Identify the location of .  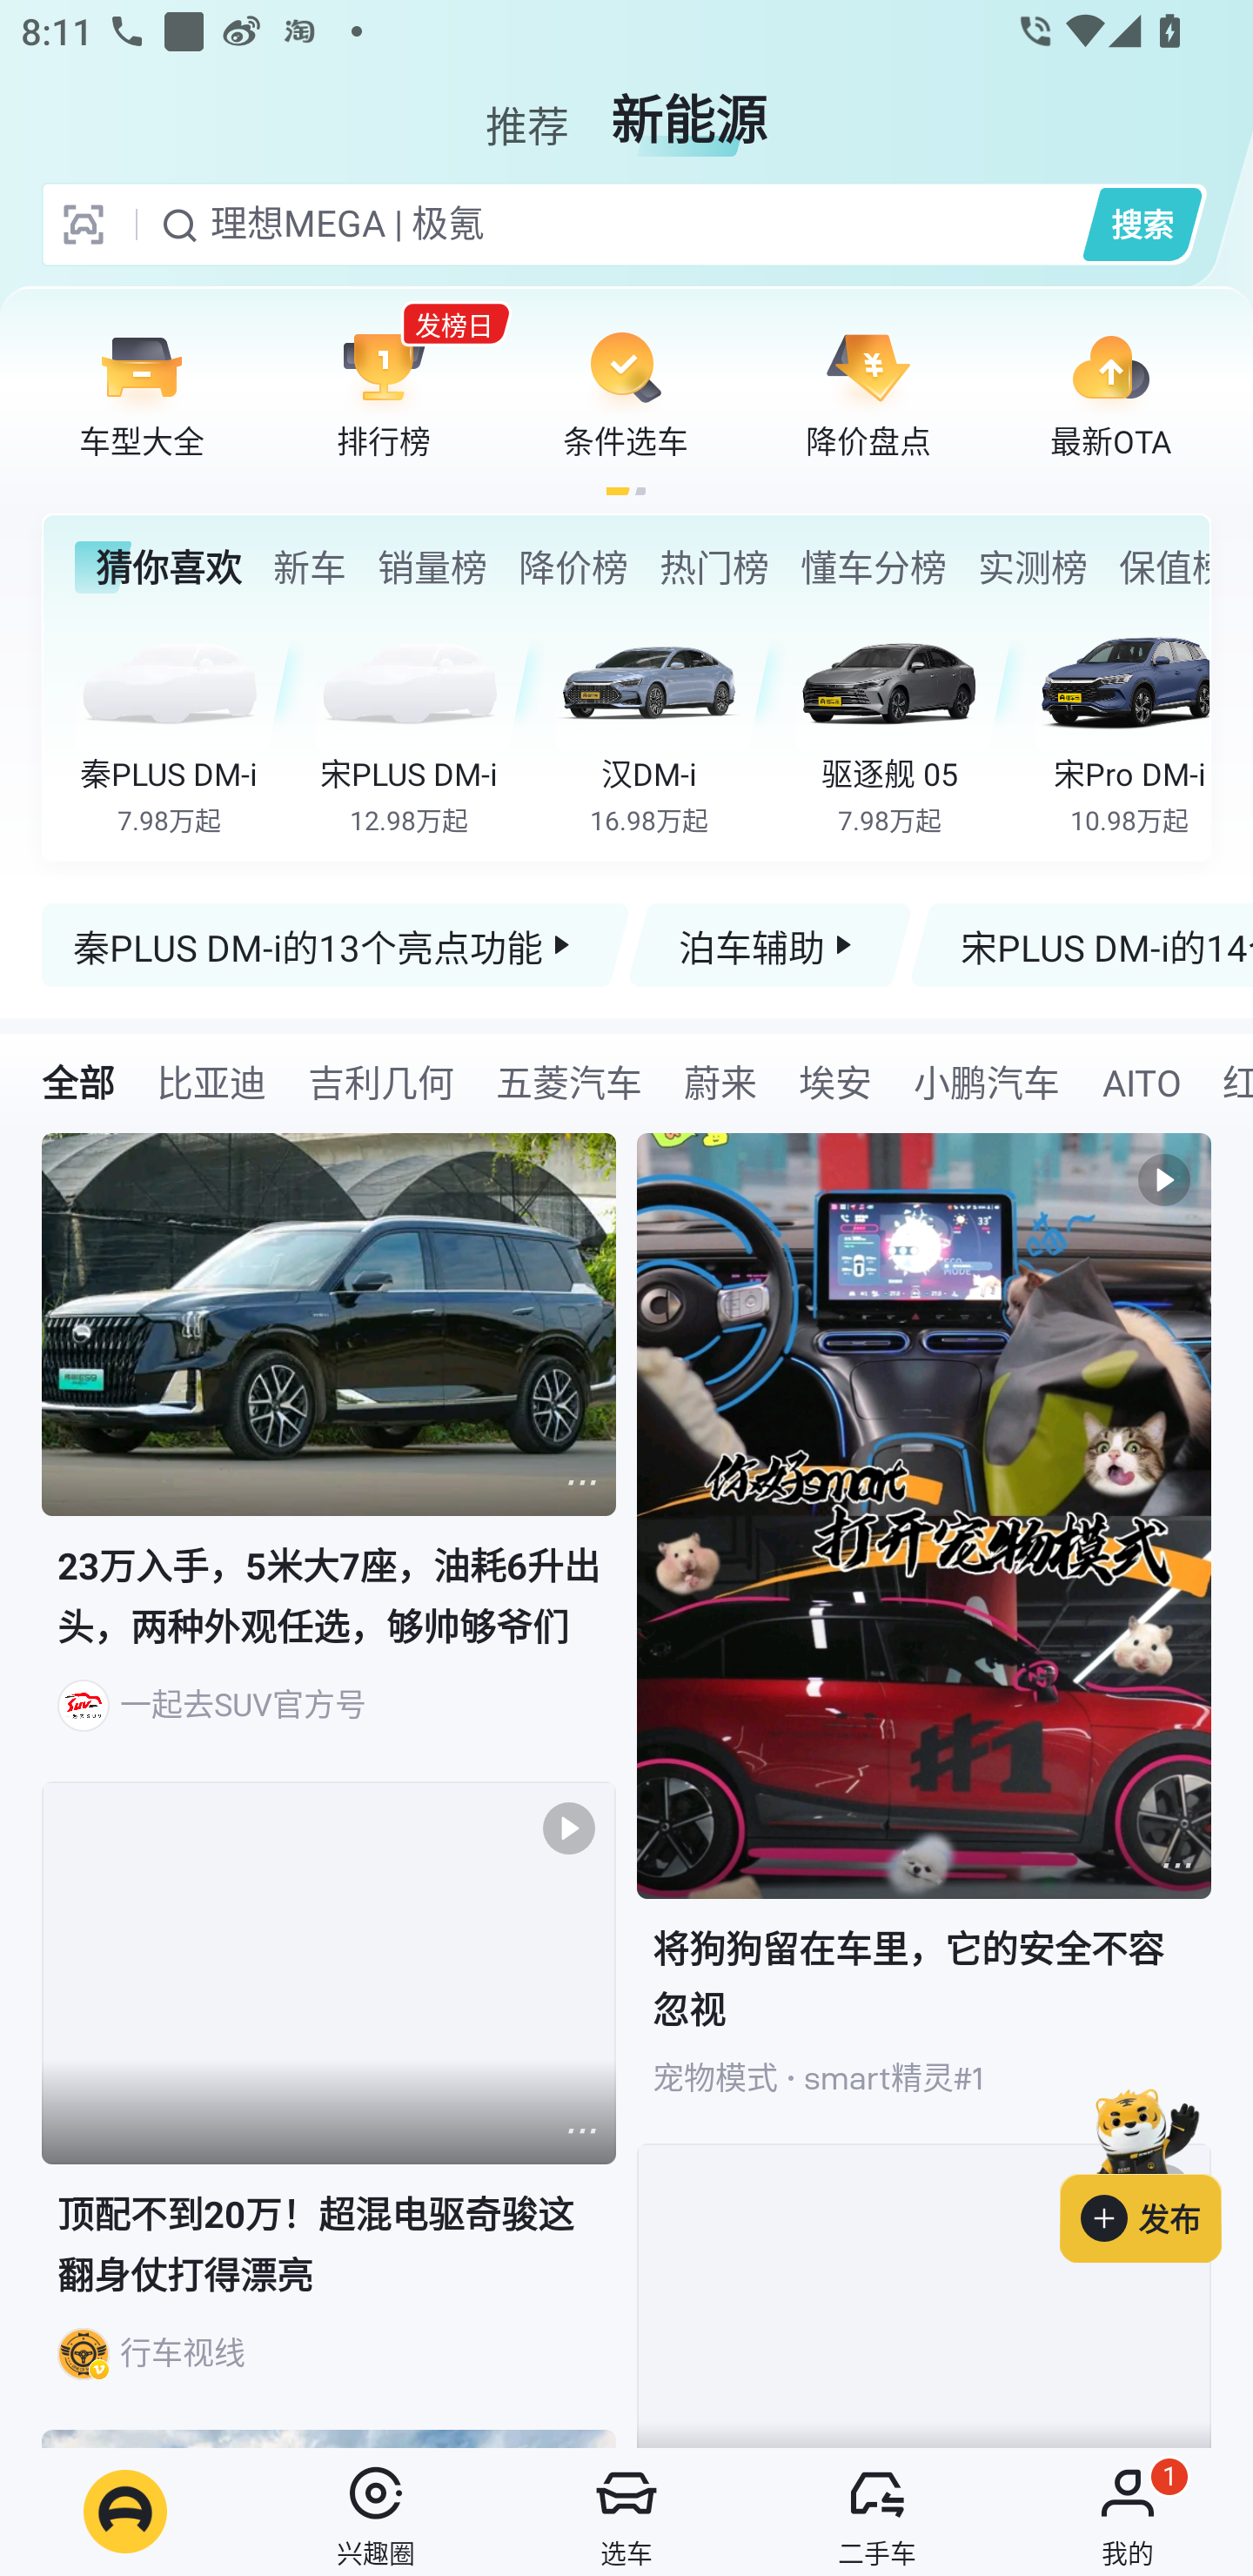
(581, 2130).